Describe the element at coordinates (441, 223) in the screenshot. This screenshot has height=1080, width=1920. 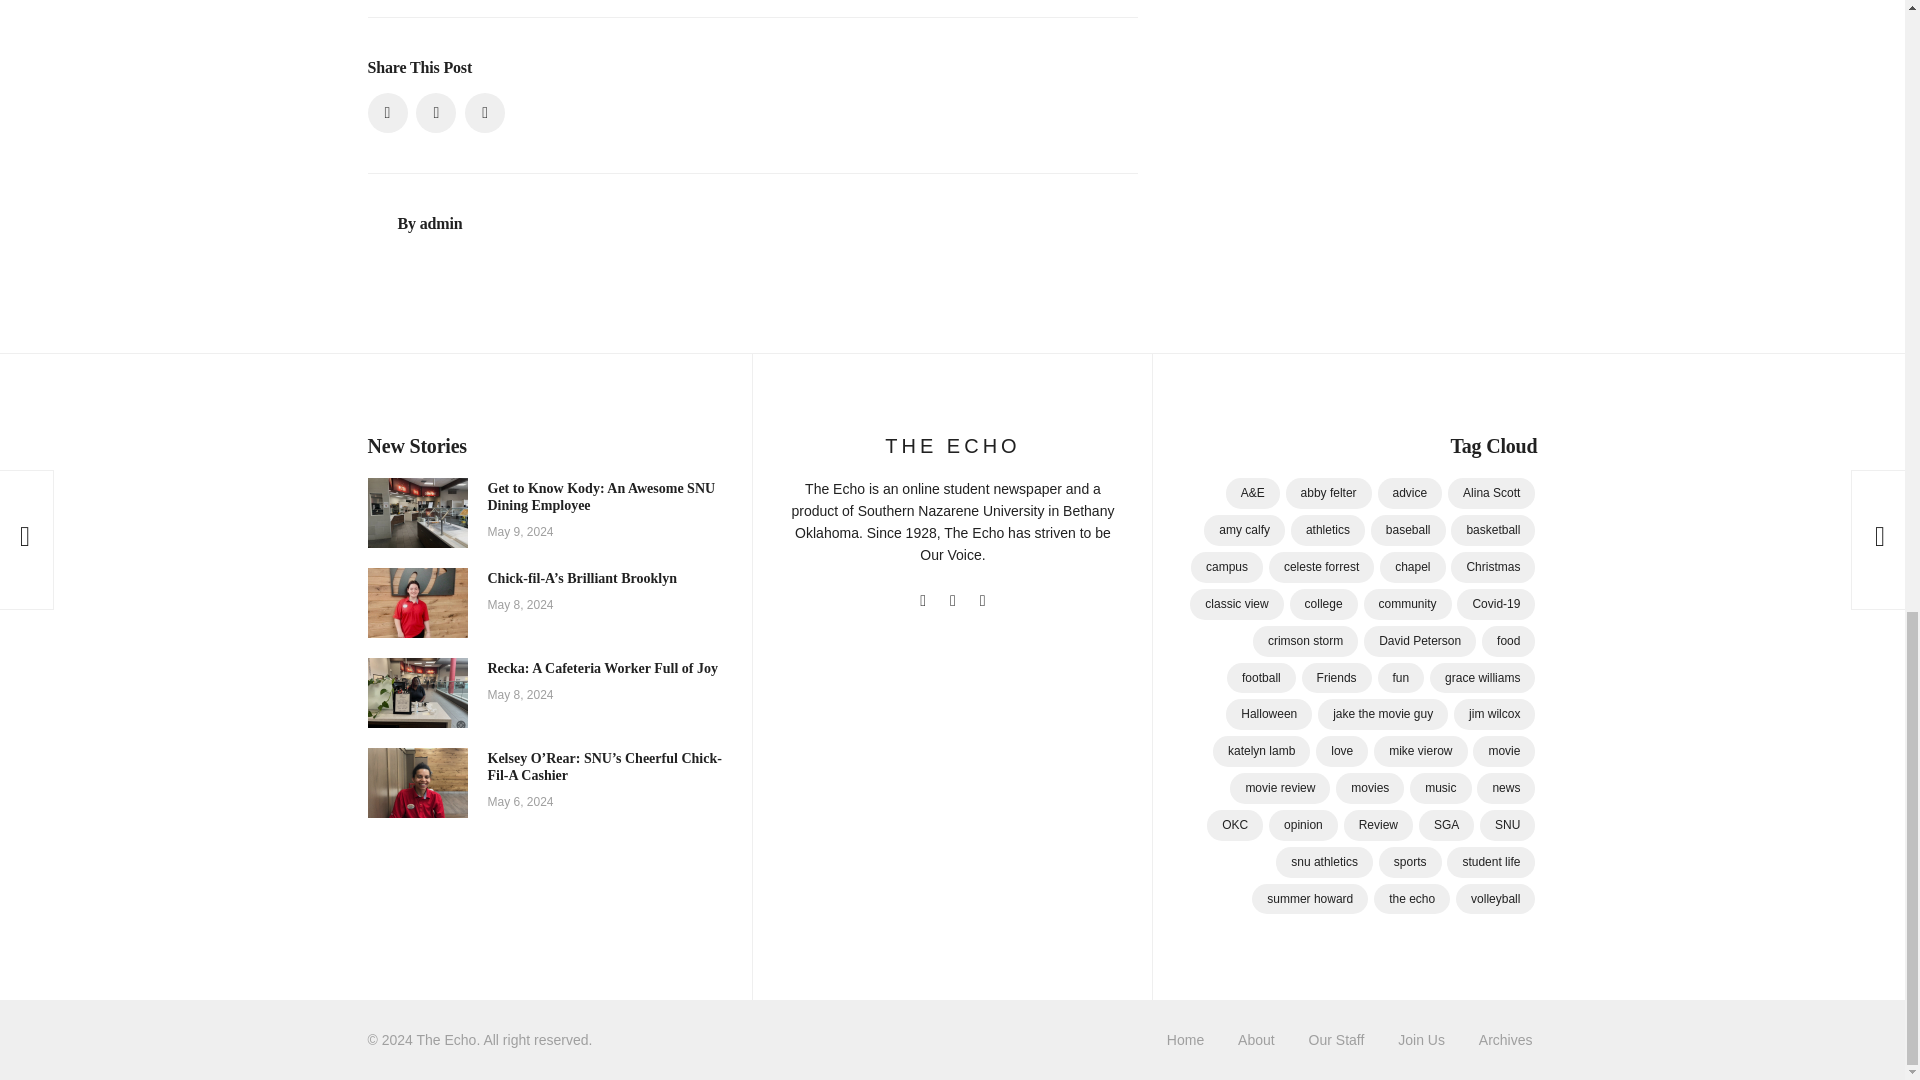
I see `Posts by admin` at that location.